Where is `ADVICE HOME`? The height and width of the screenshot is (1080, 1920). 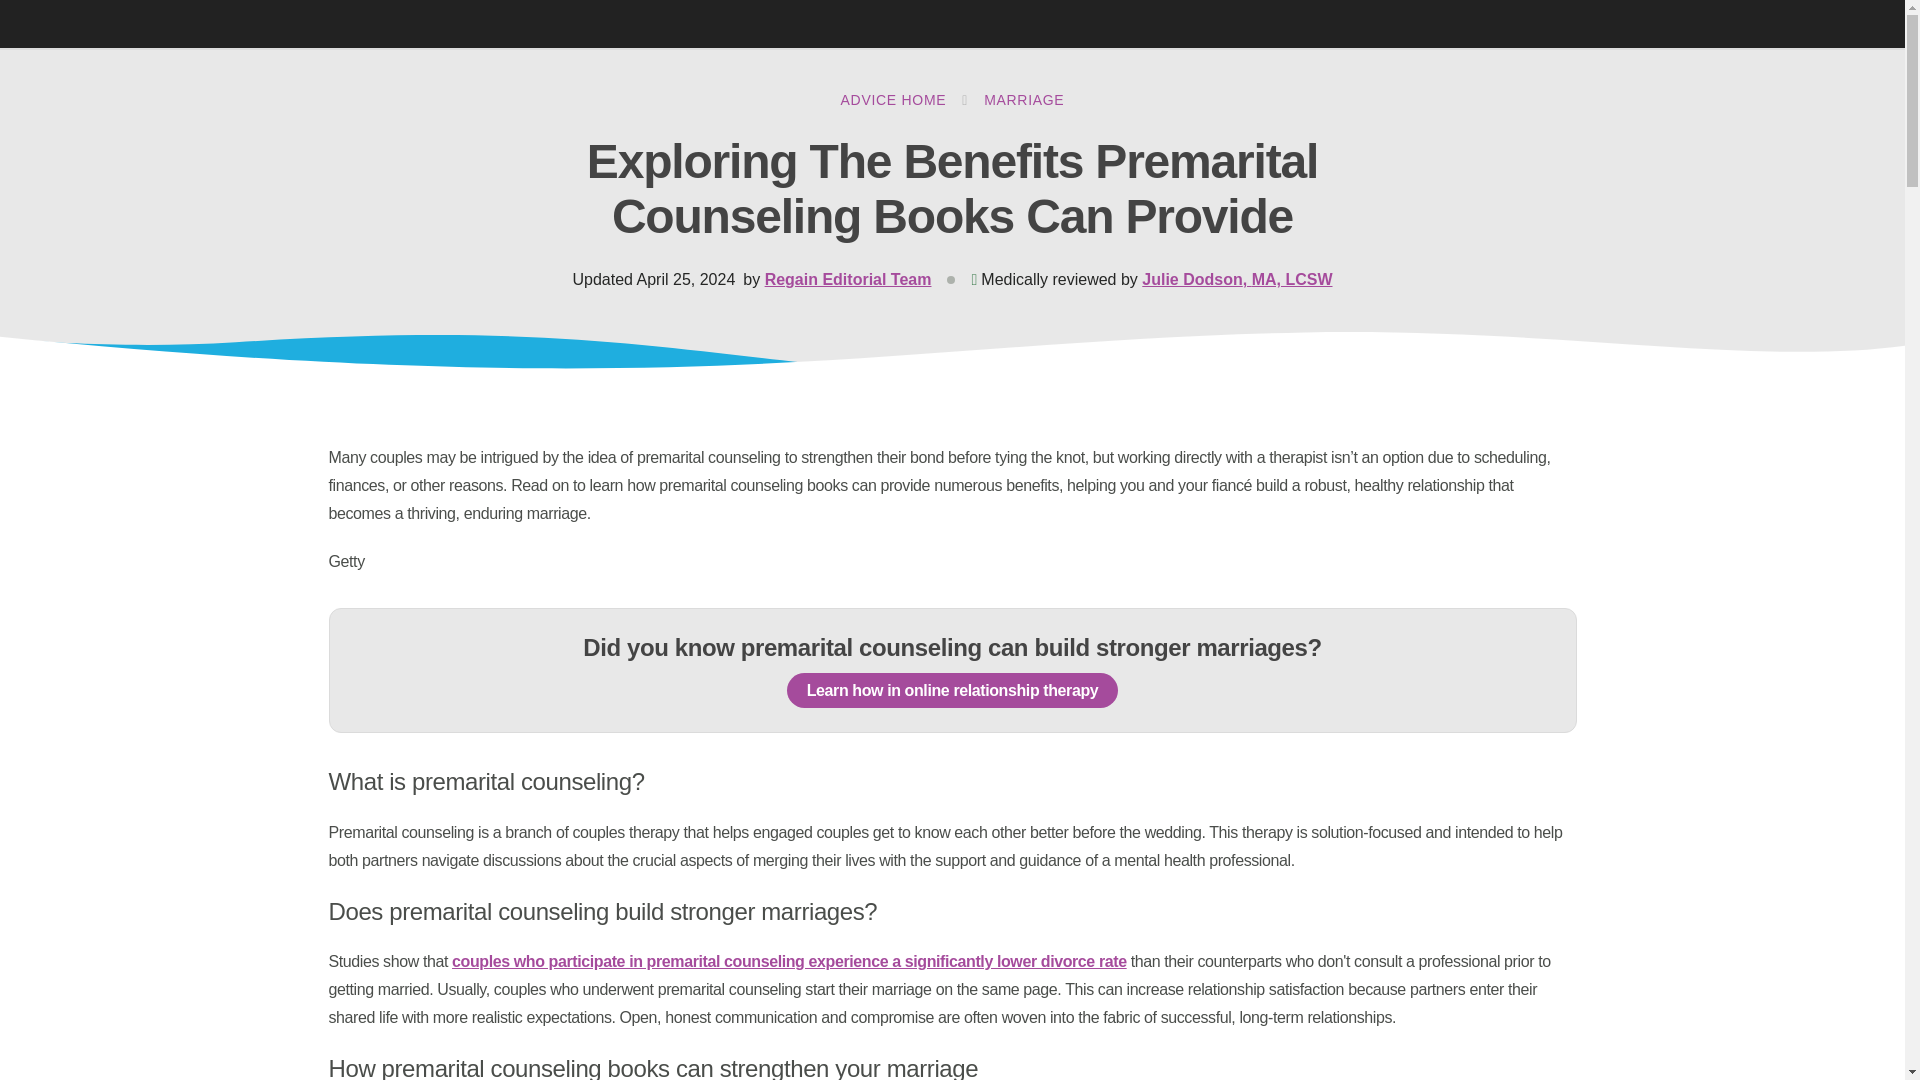 ADVICE HOME is located at coordinates (893, 100).